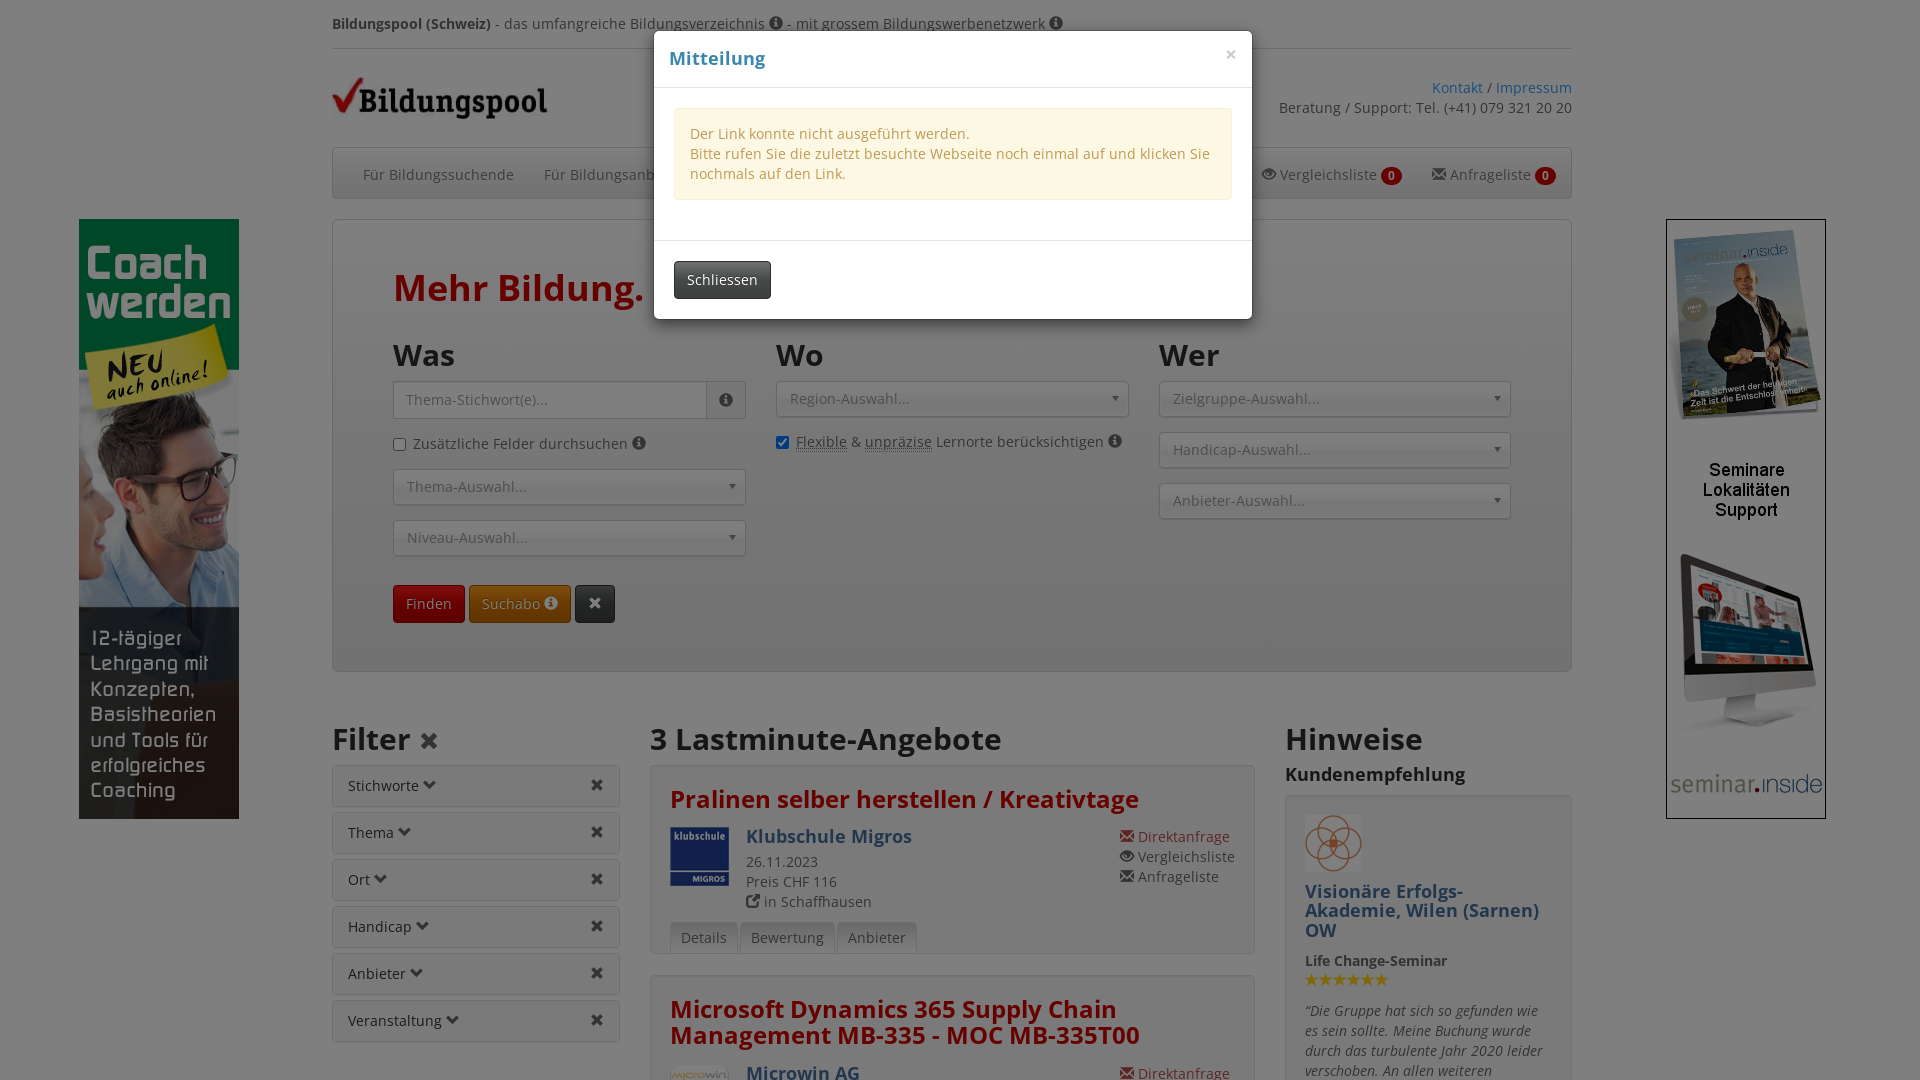  What do you see at coordinates (1170, 876) in the screenshot?
I see ` Anfrageliste` at bounding box center [1170, 876].